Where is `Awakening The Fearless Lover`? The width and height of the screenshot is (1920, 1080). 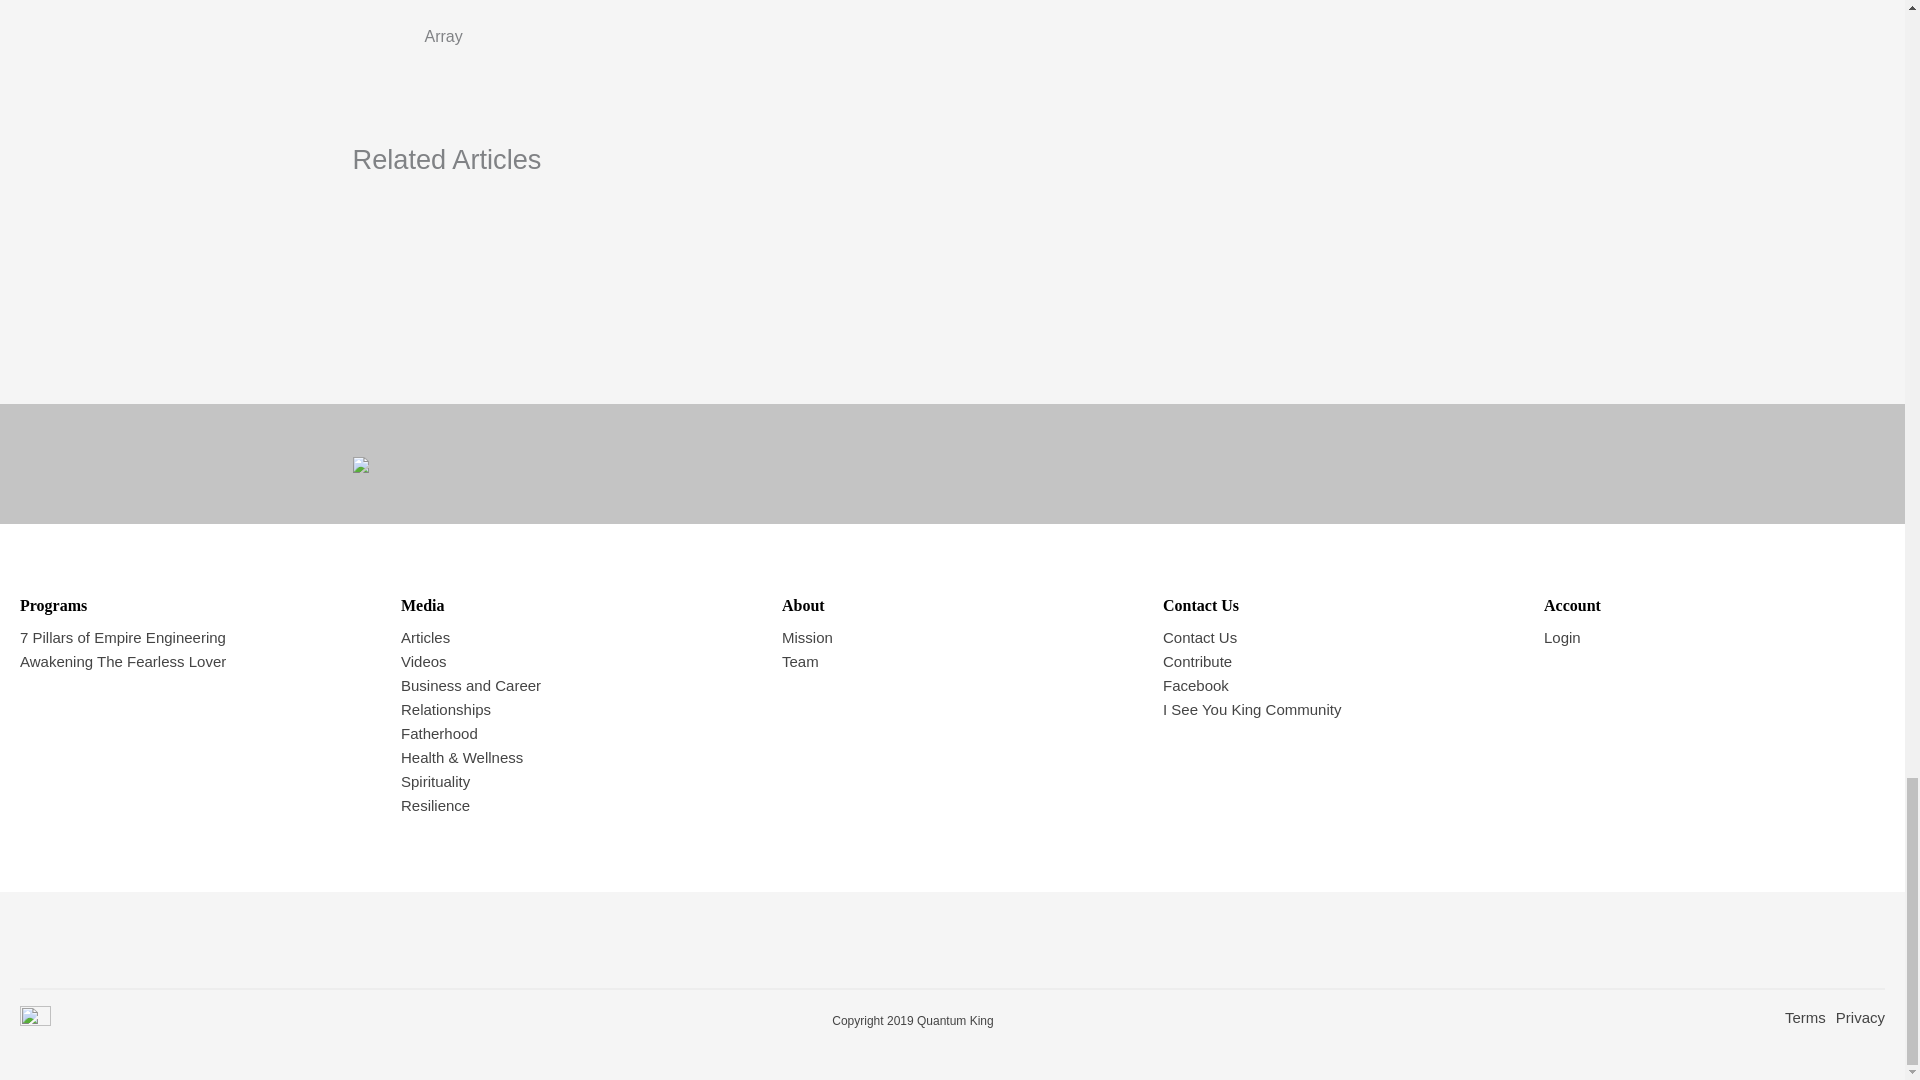
Awakening The Fearless Lover is located at coordinates (122, 661).